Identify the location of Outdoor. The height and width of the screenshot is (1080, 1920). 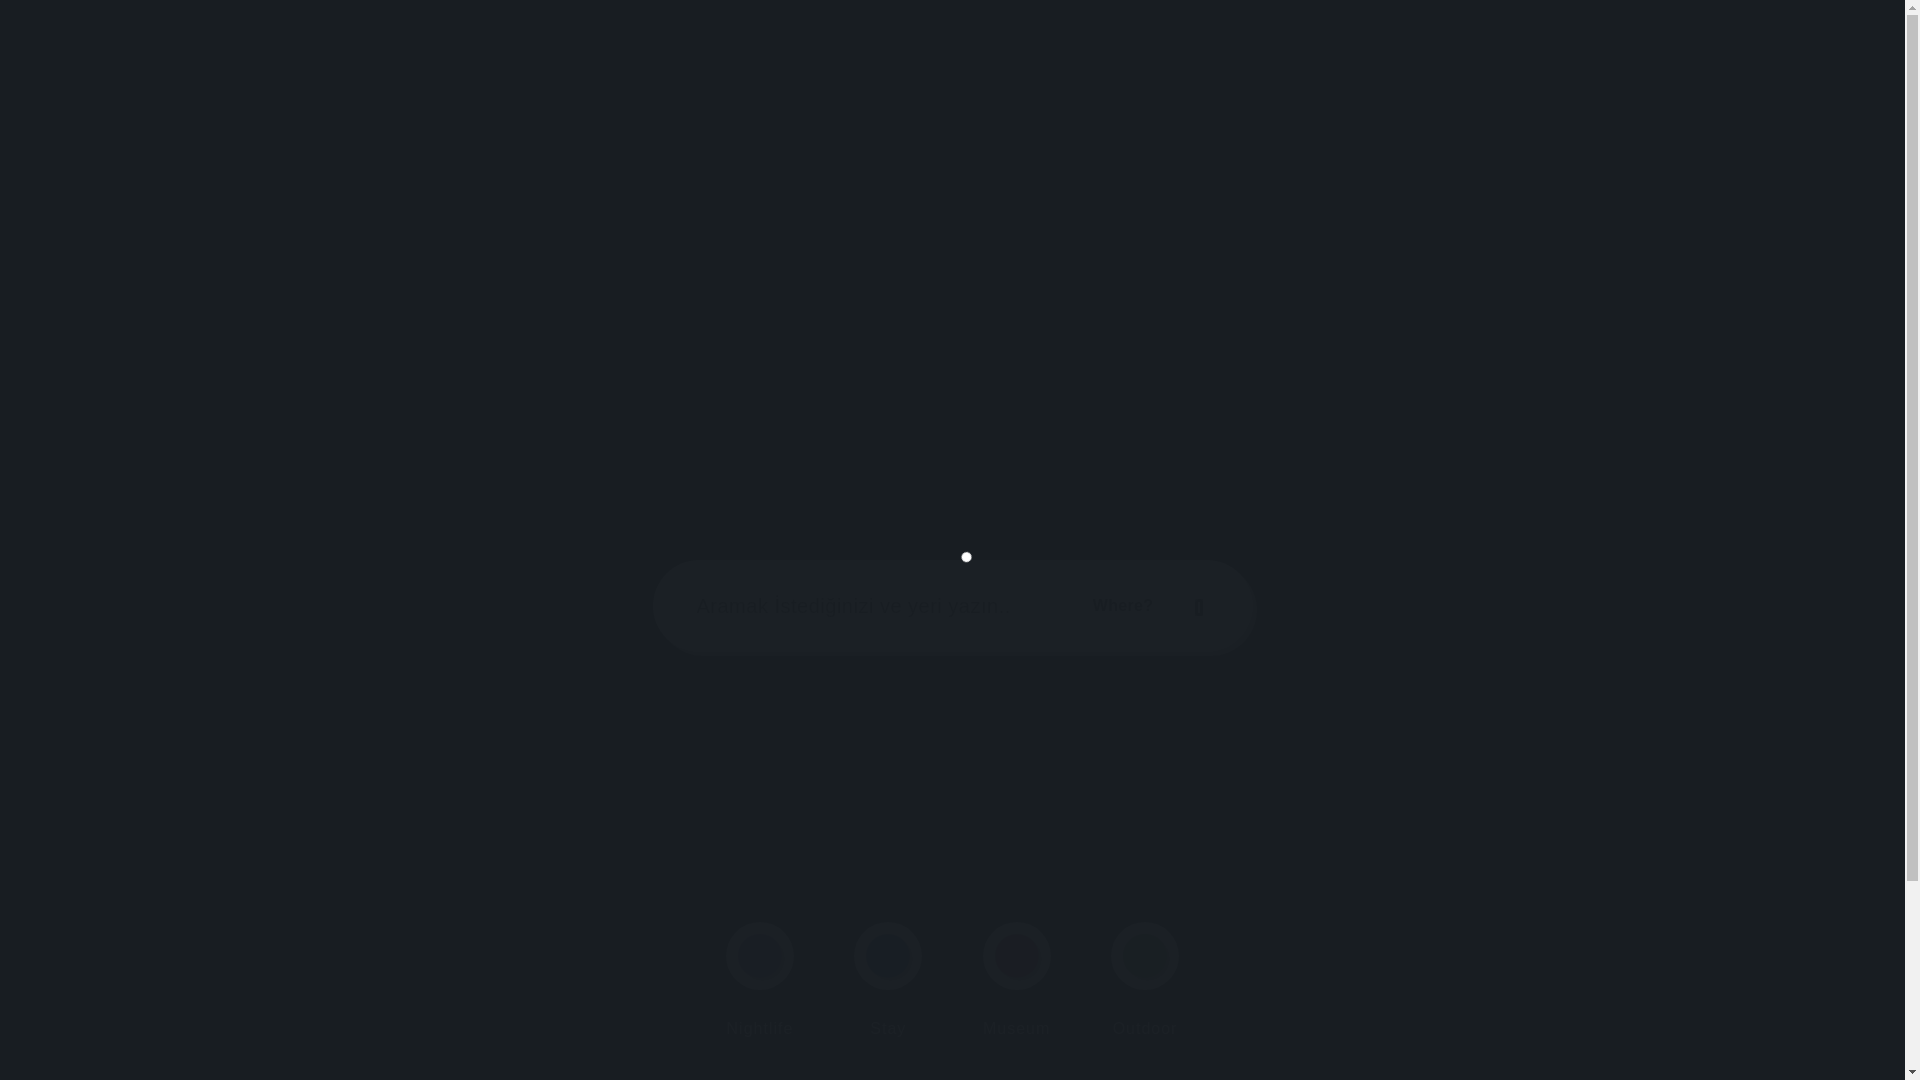
(1145, 978).